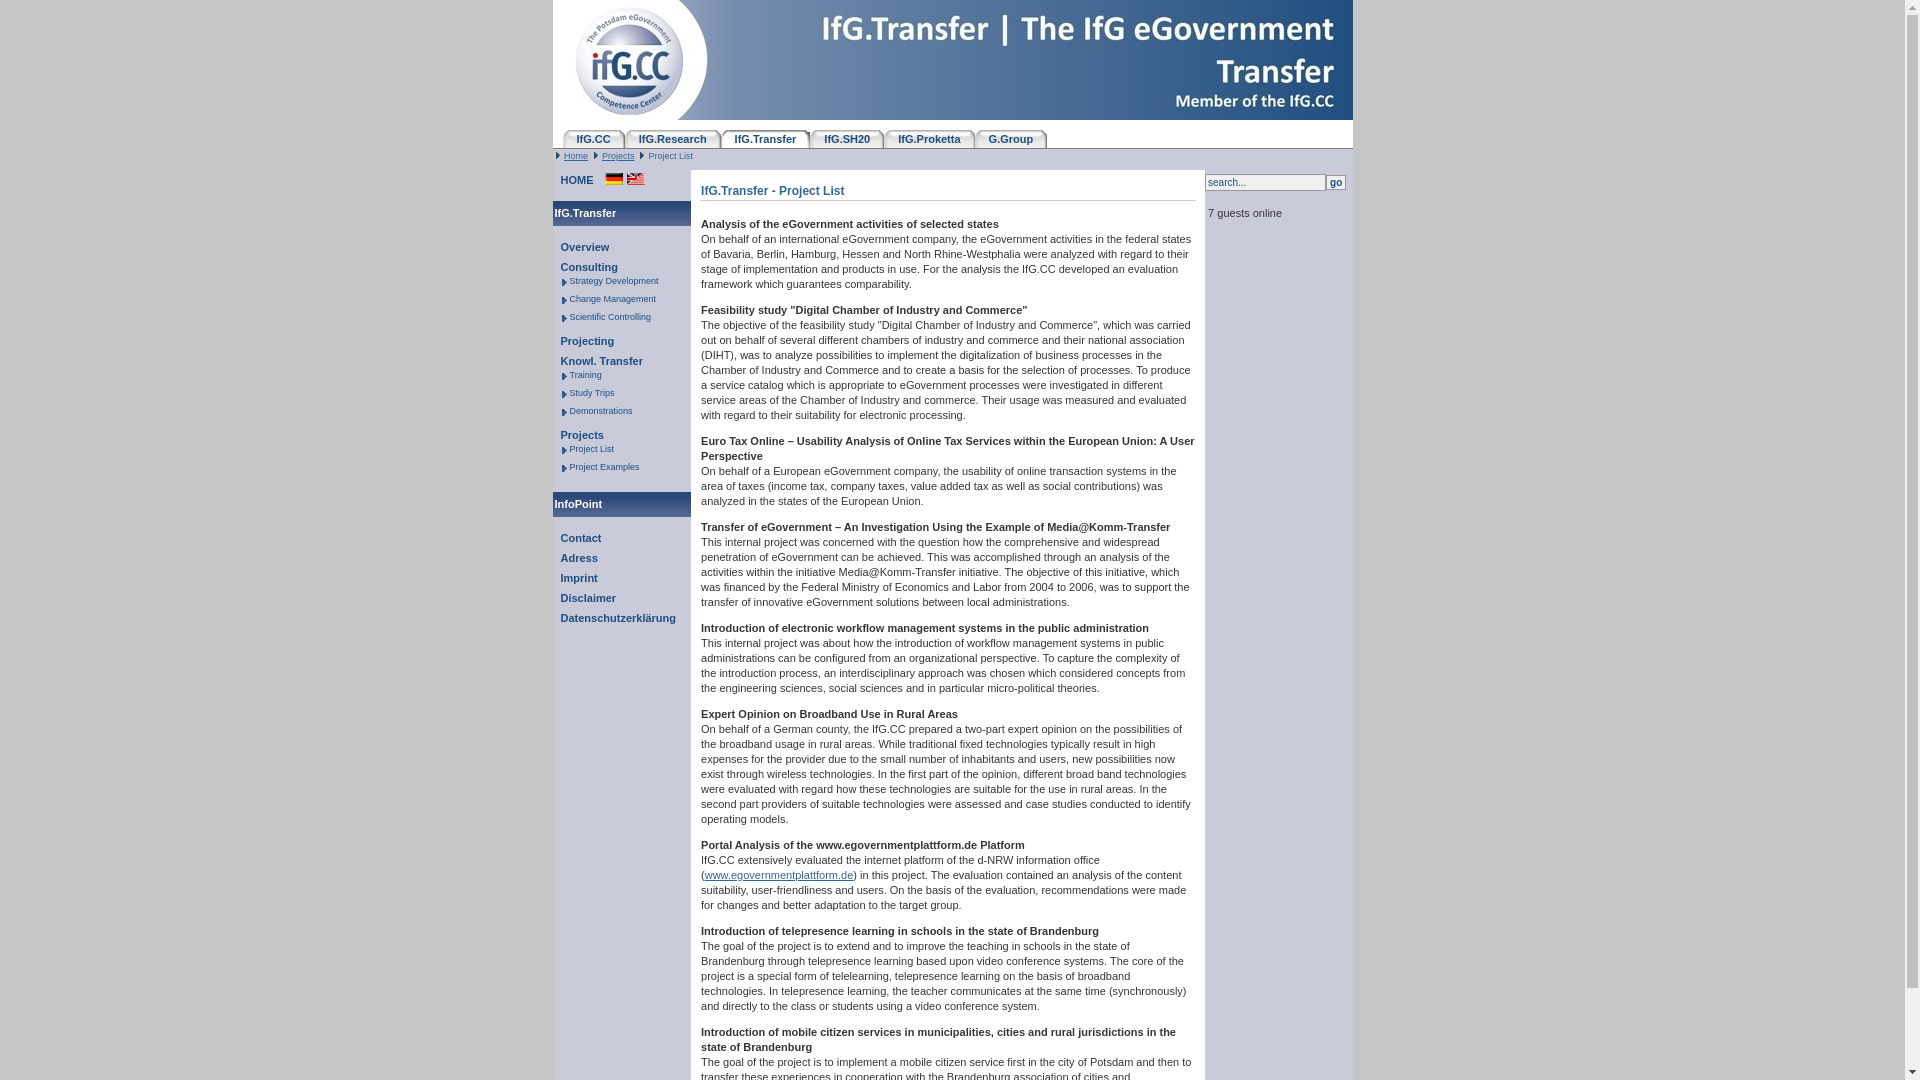 Image resolution: width=1920 pixels, height=1080 pixels. I want to click on Knowl. Transfer, so click(598, 361).